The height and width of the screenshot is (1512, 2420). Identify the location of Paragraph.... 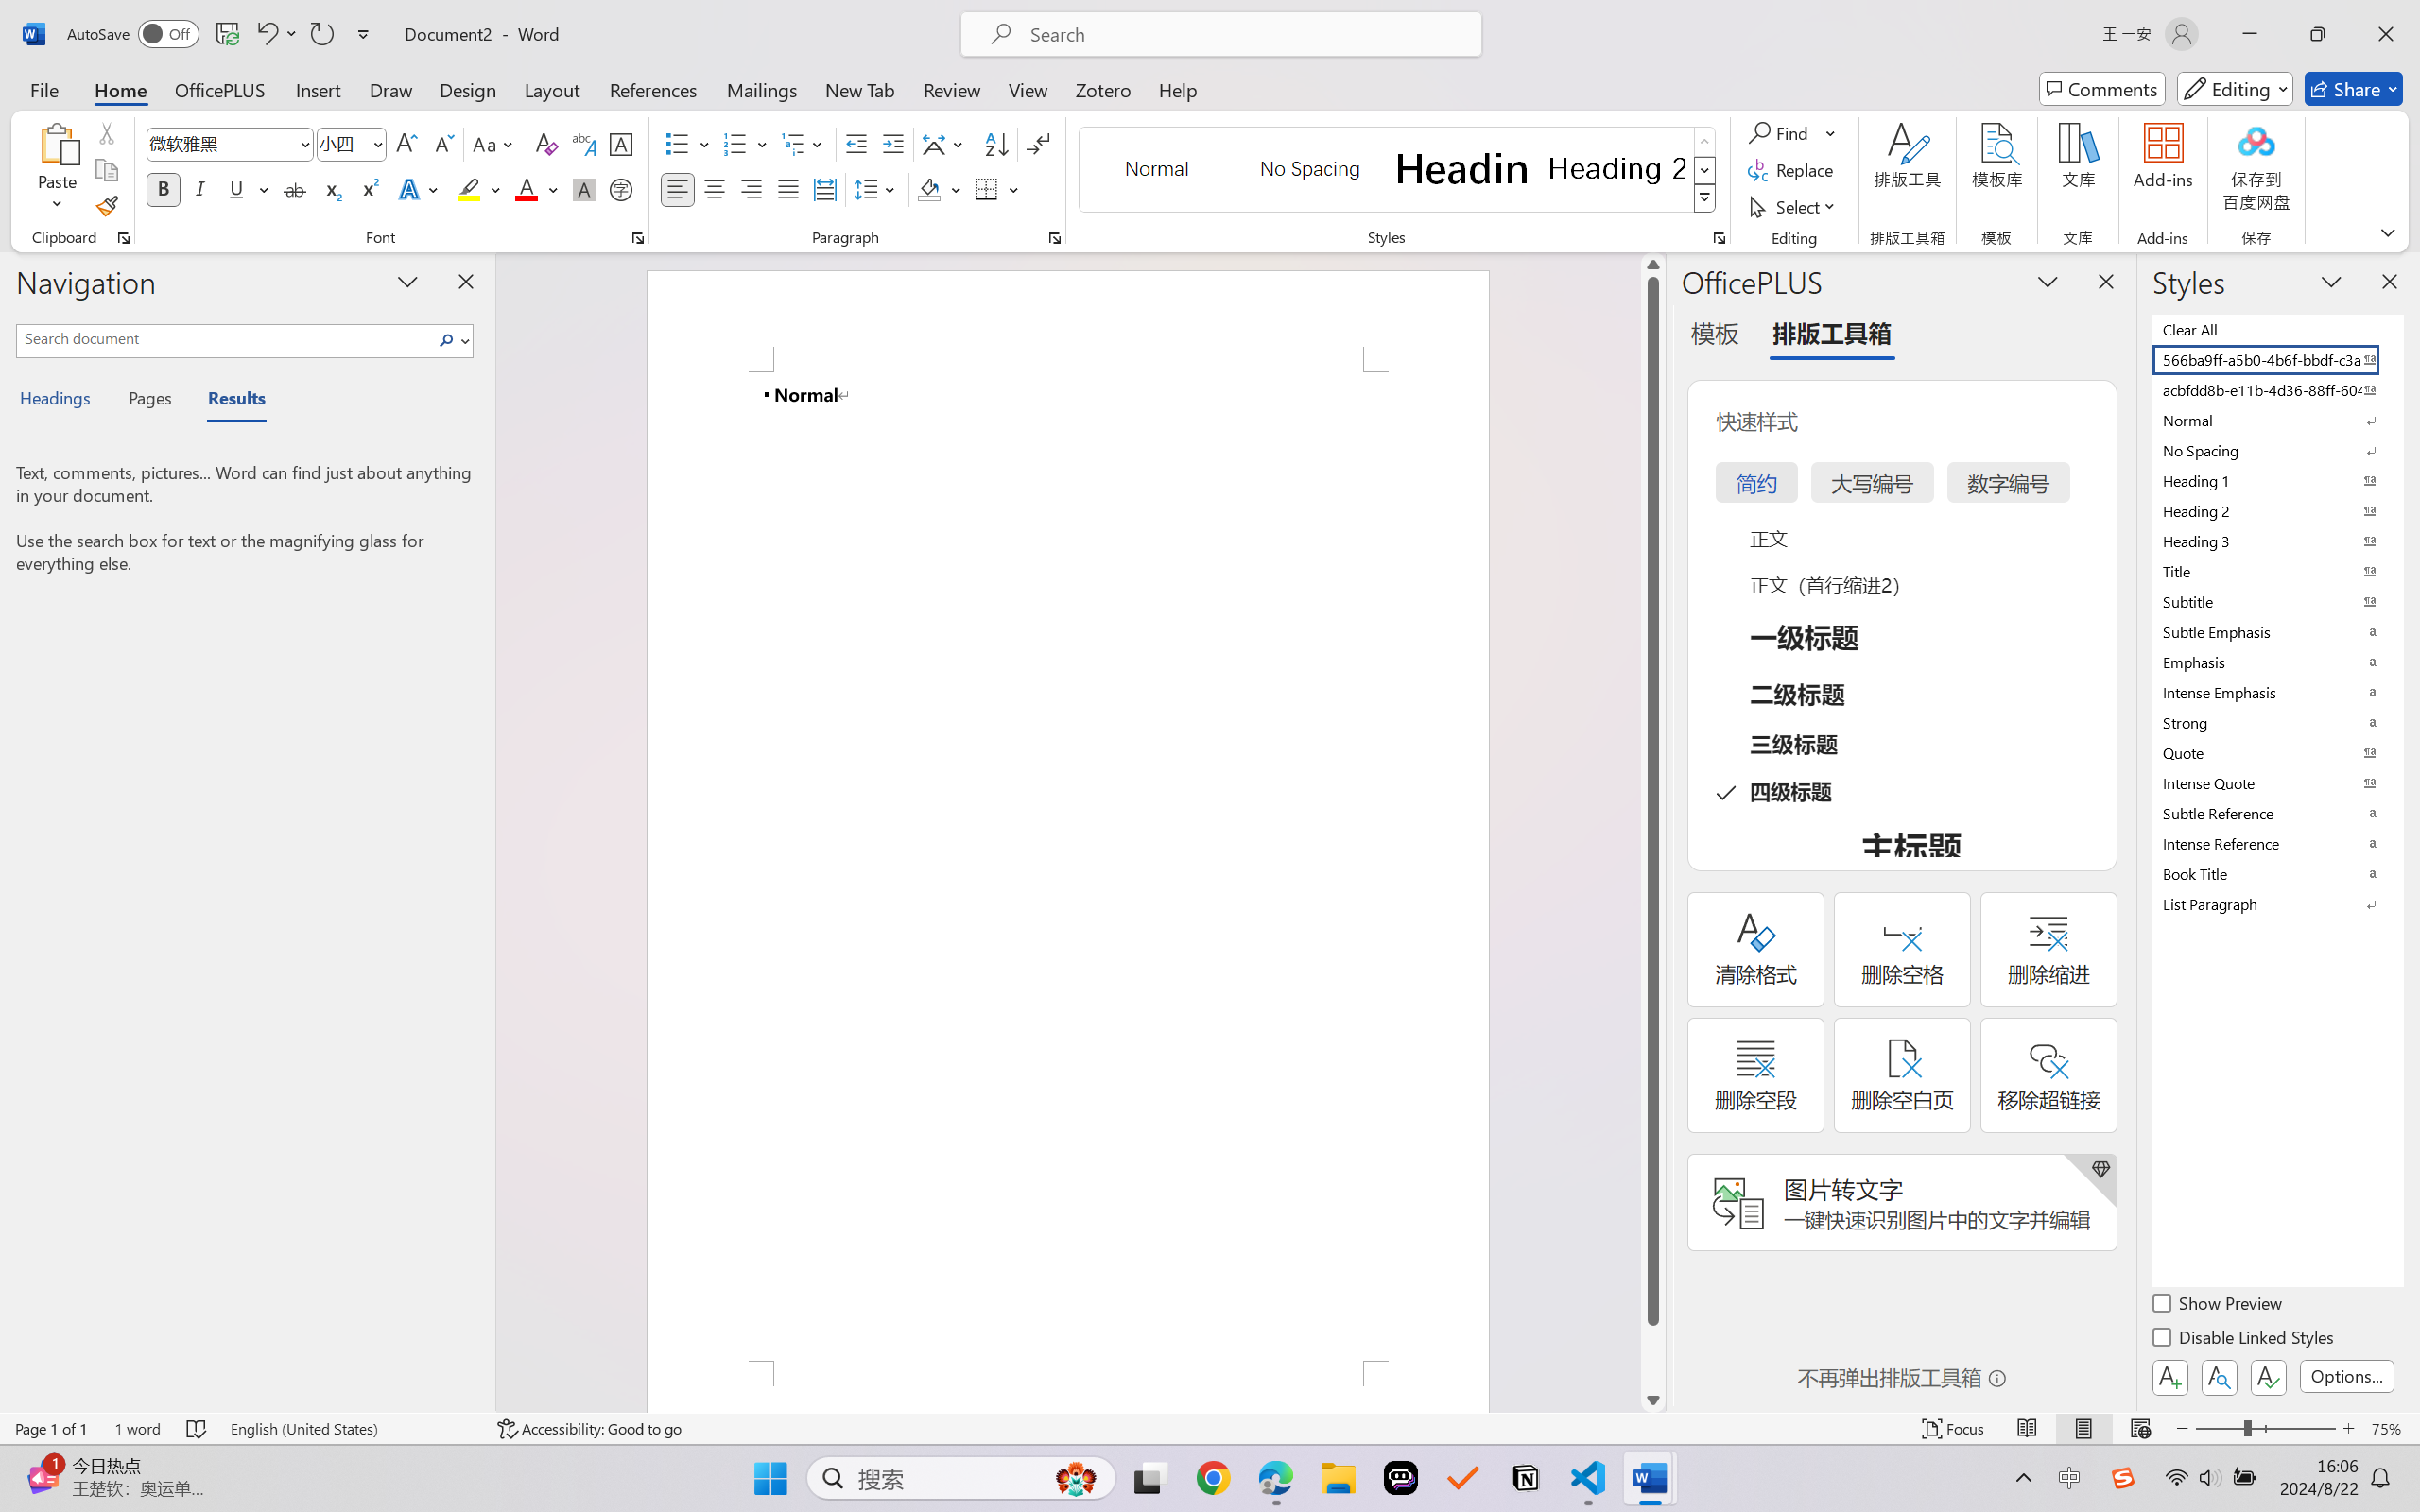
(1055, 238).